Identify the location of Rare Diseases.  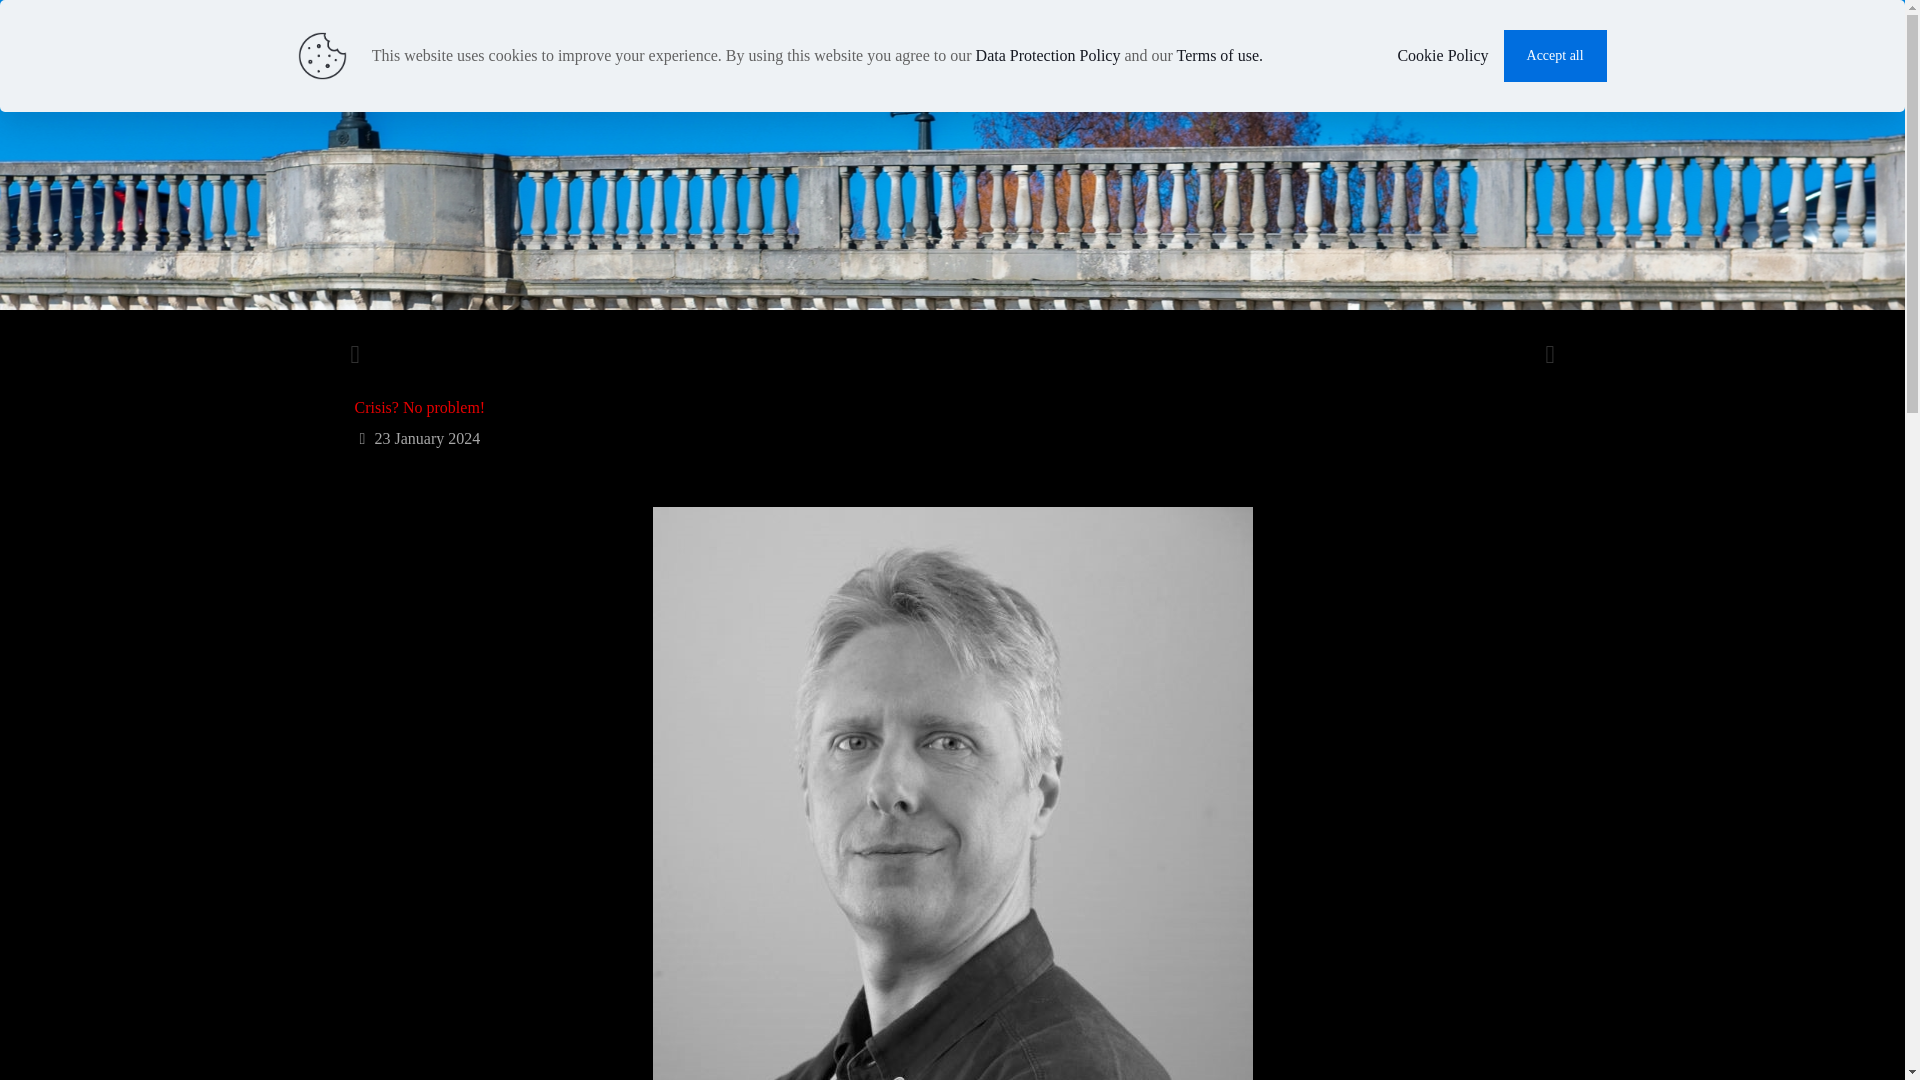
(1329, 44).